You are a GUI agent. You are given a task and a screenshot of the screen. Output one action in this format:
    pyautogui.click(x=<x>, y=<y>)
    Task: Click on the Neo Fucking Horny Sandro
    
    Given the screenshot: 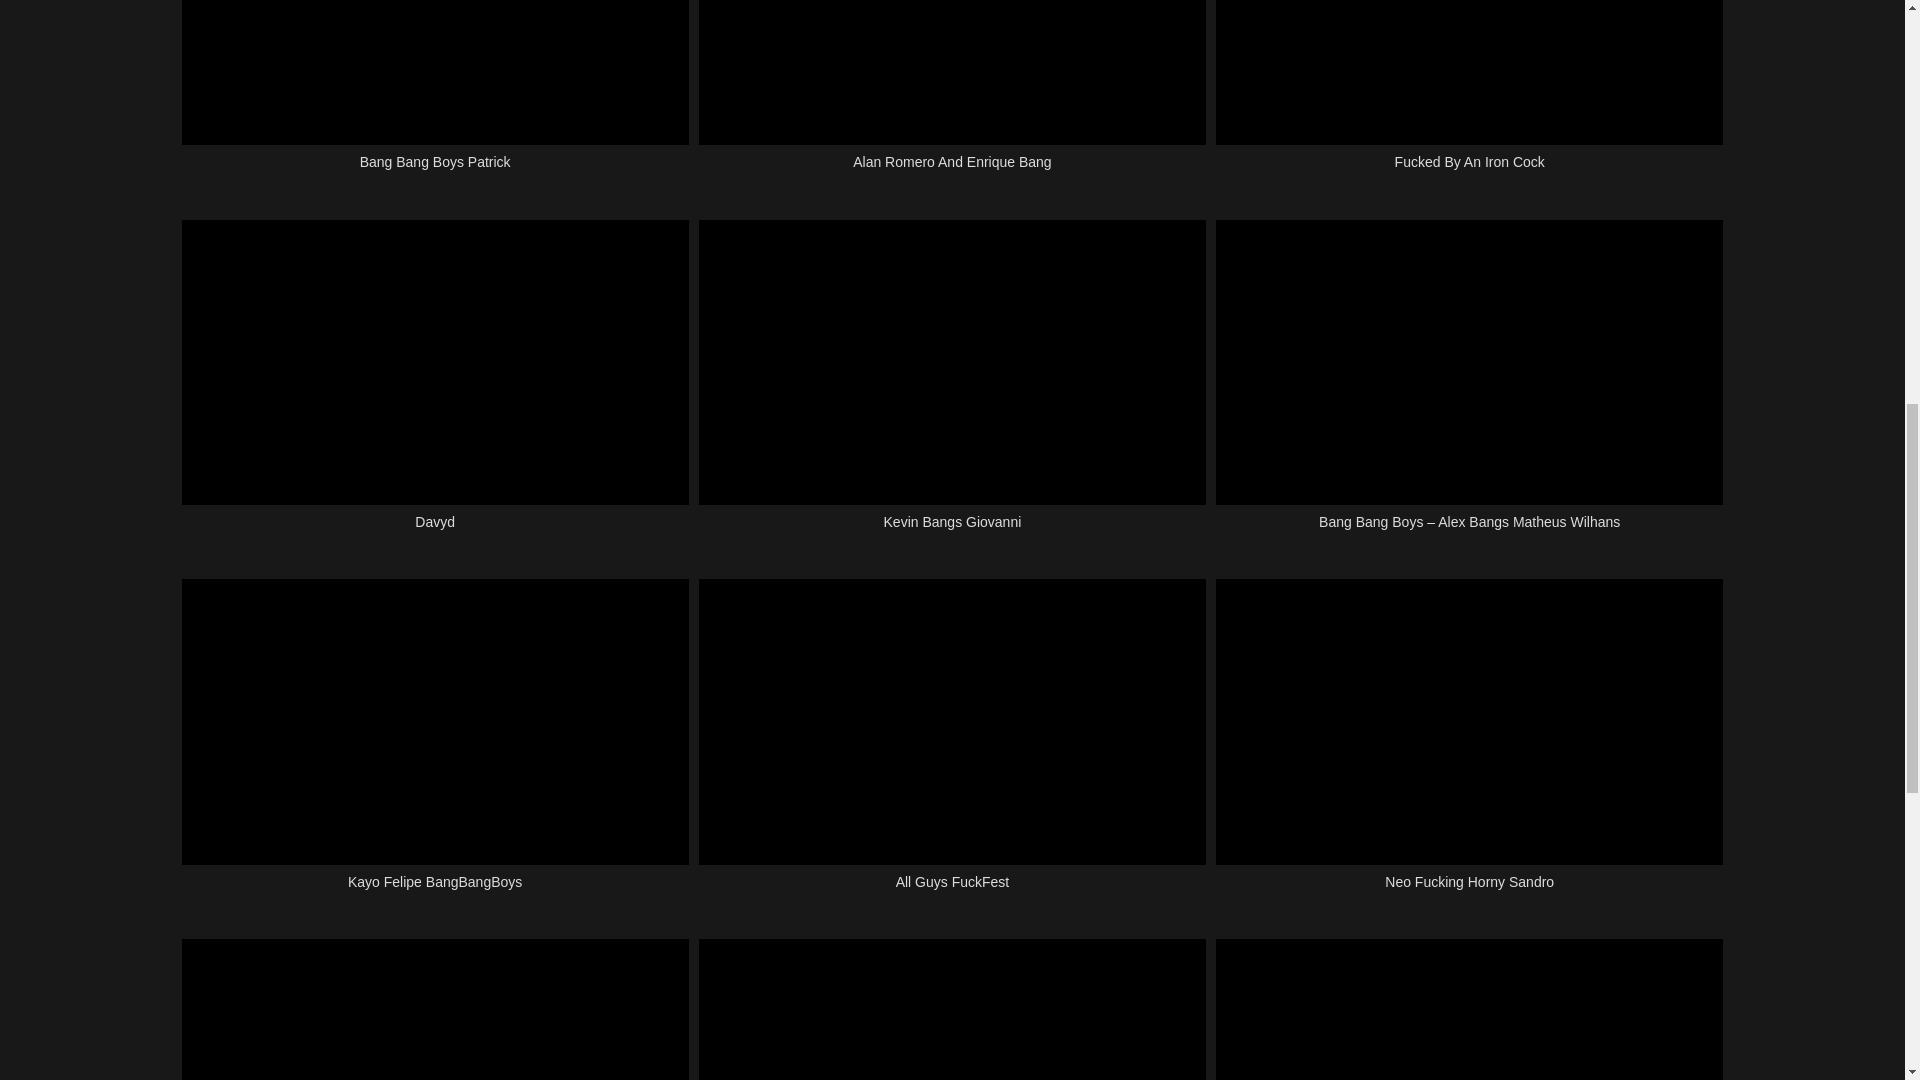 What is the action you would take?
    pyautogui.click(x=1468, y=745)
    